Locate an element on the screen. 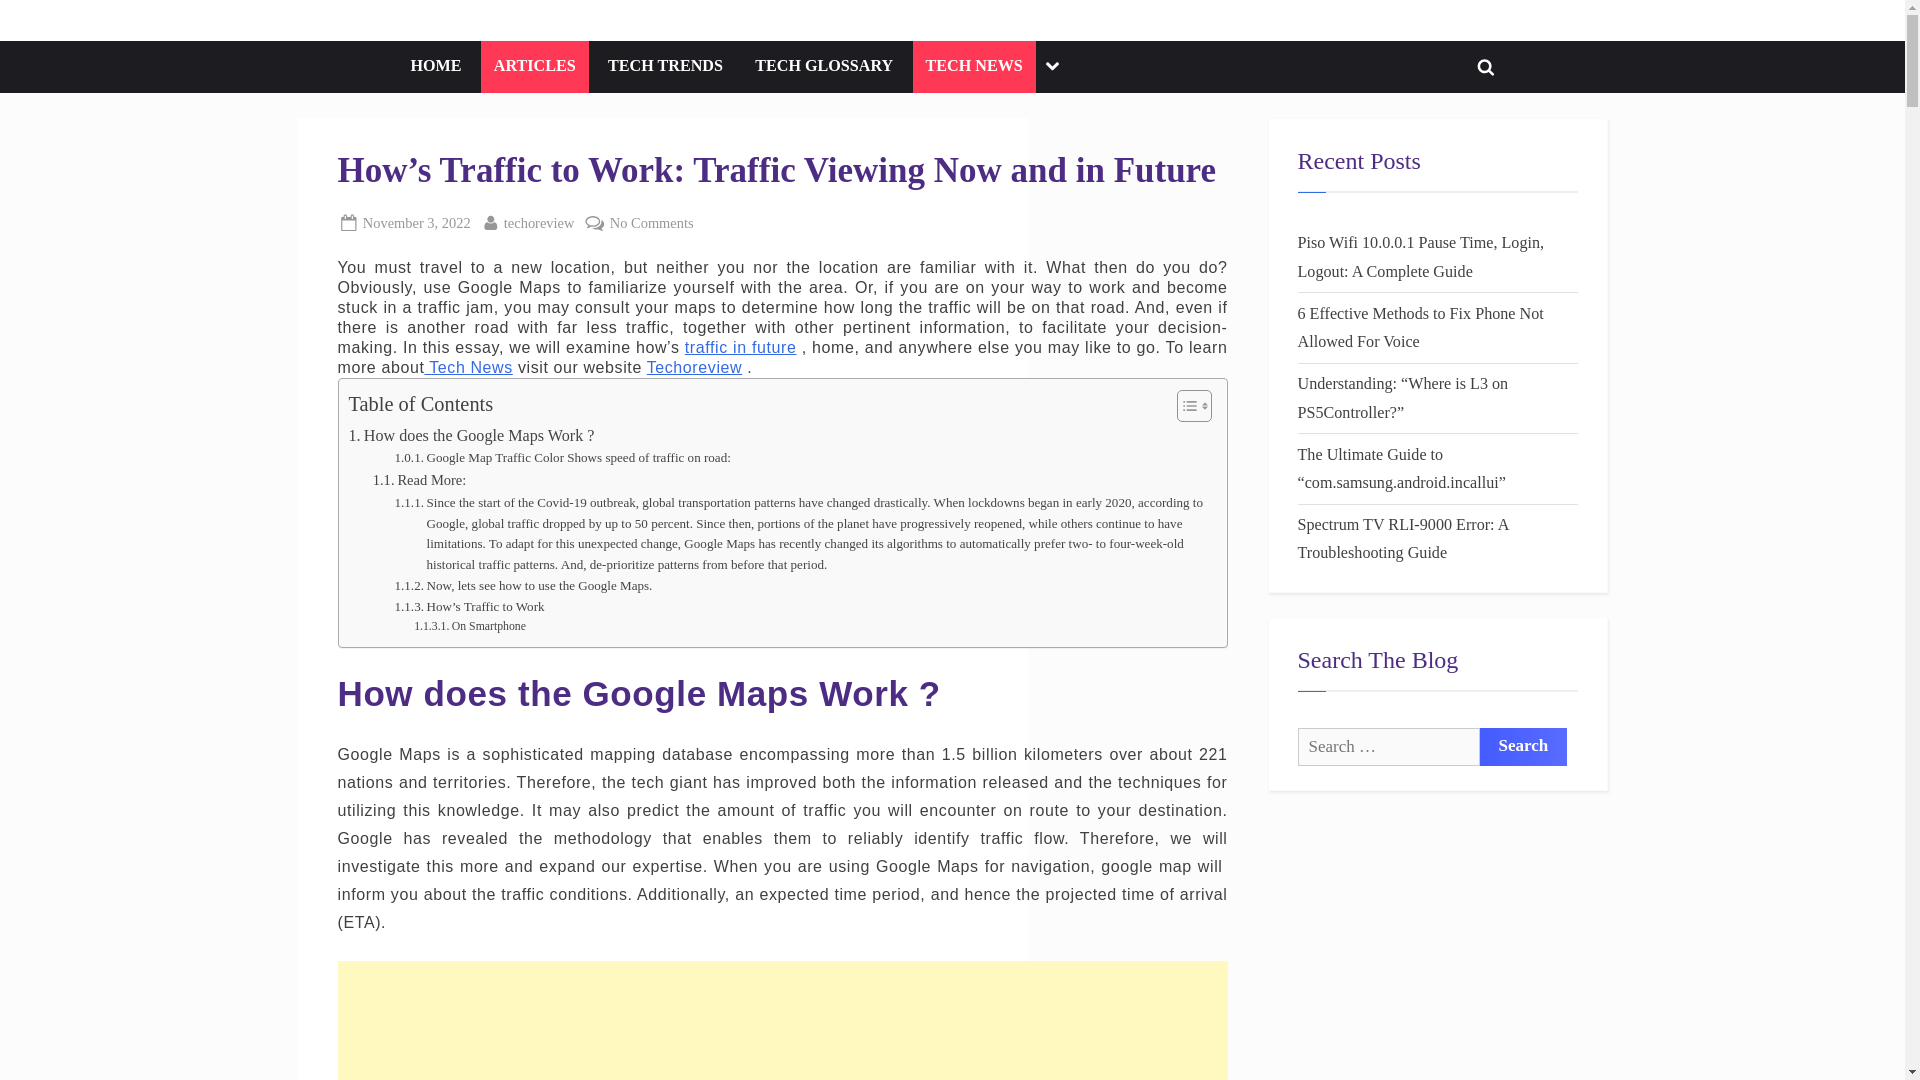  How does the Google Maps Work ? is located at coordinates (470, 436).